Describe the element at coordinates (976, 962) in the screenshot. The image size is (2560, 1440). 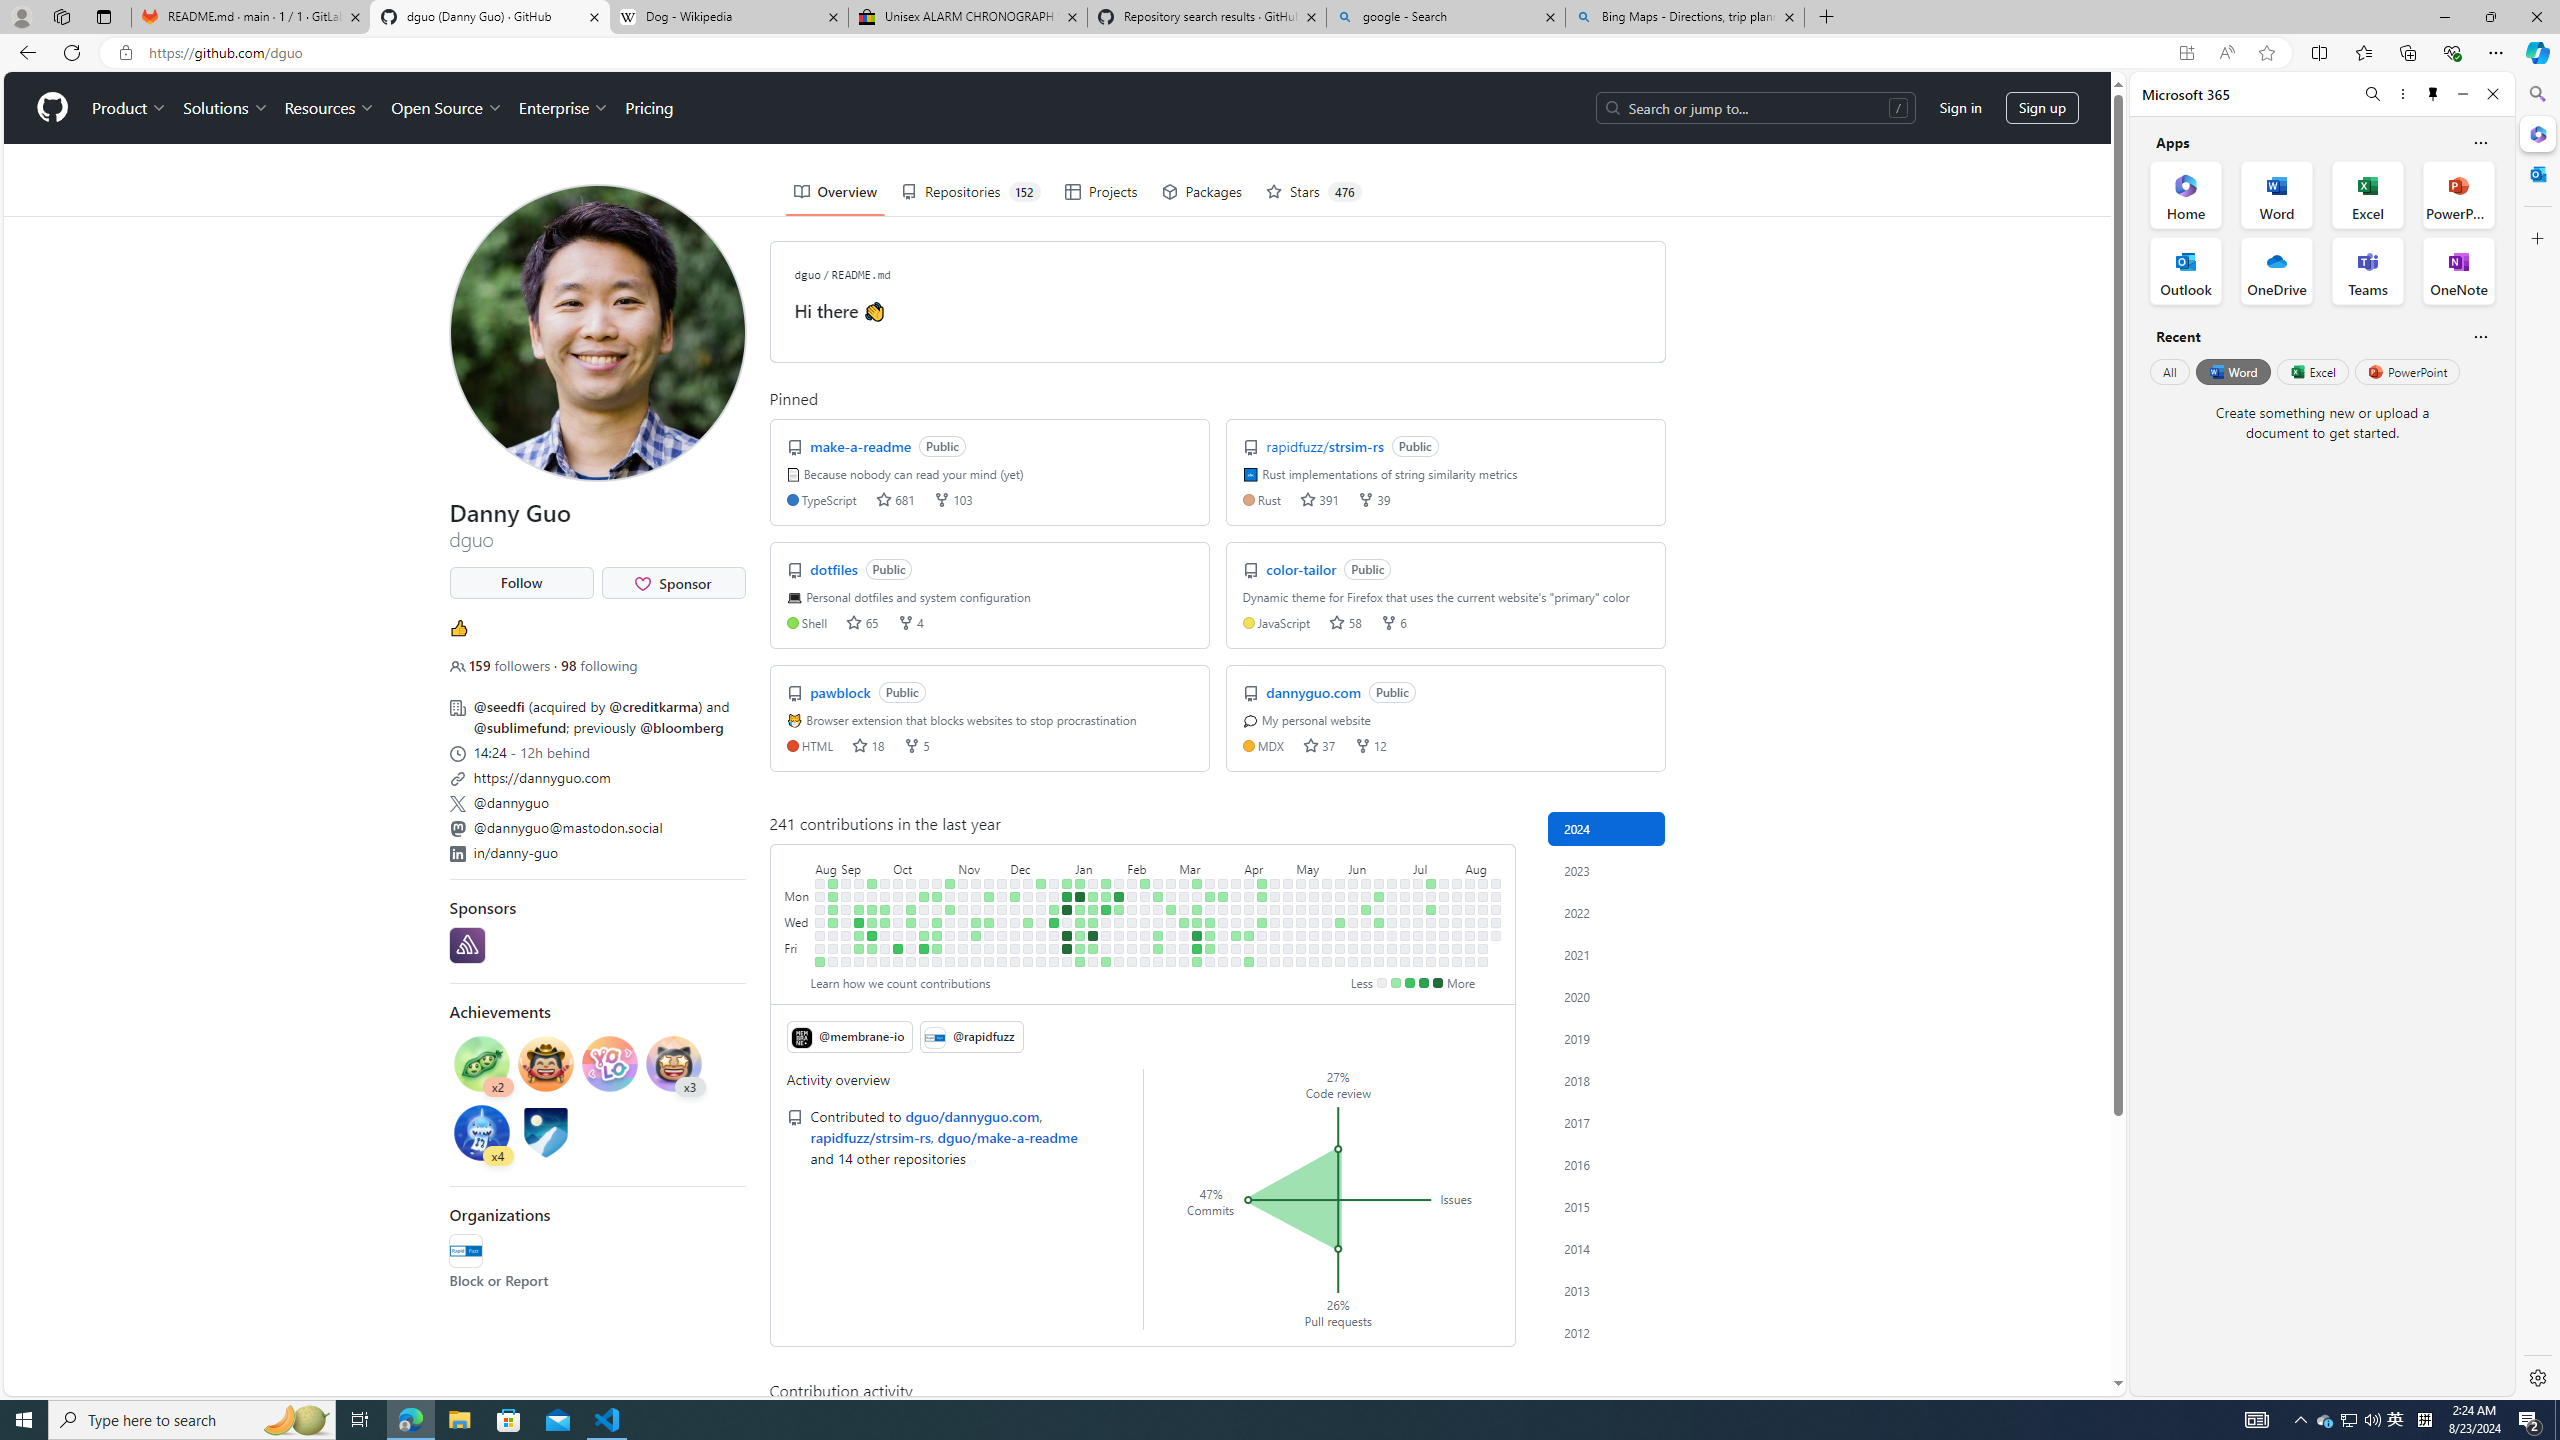
I see `No contributions on November 18th.` at that location.